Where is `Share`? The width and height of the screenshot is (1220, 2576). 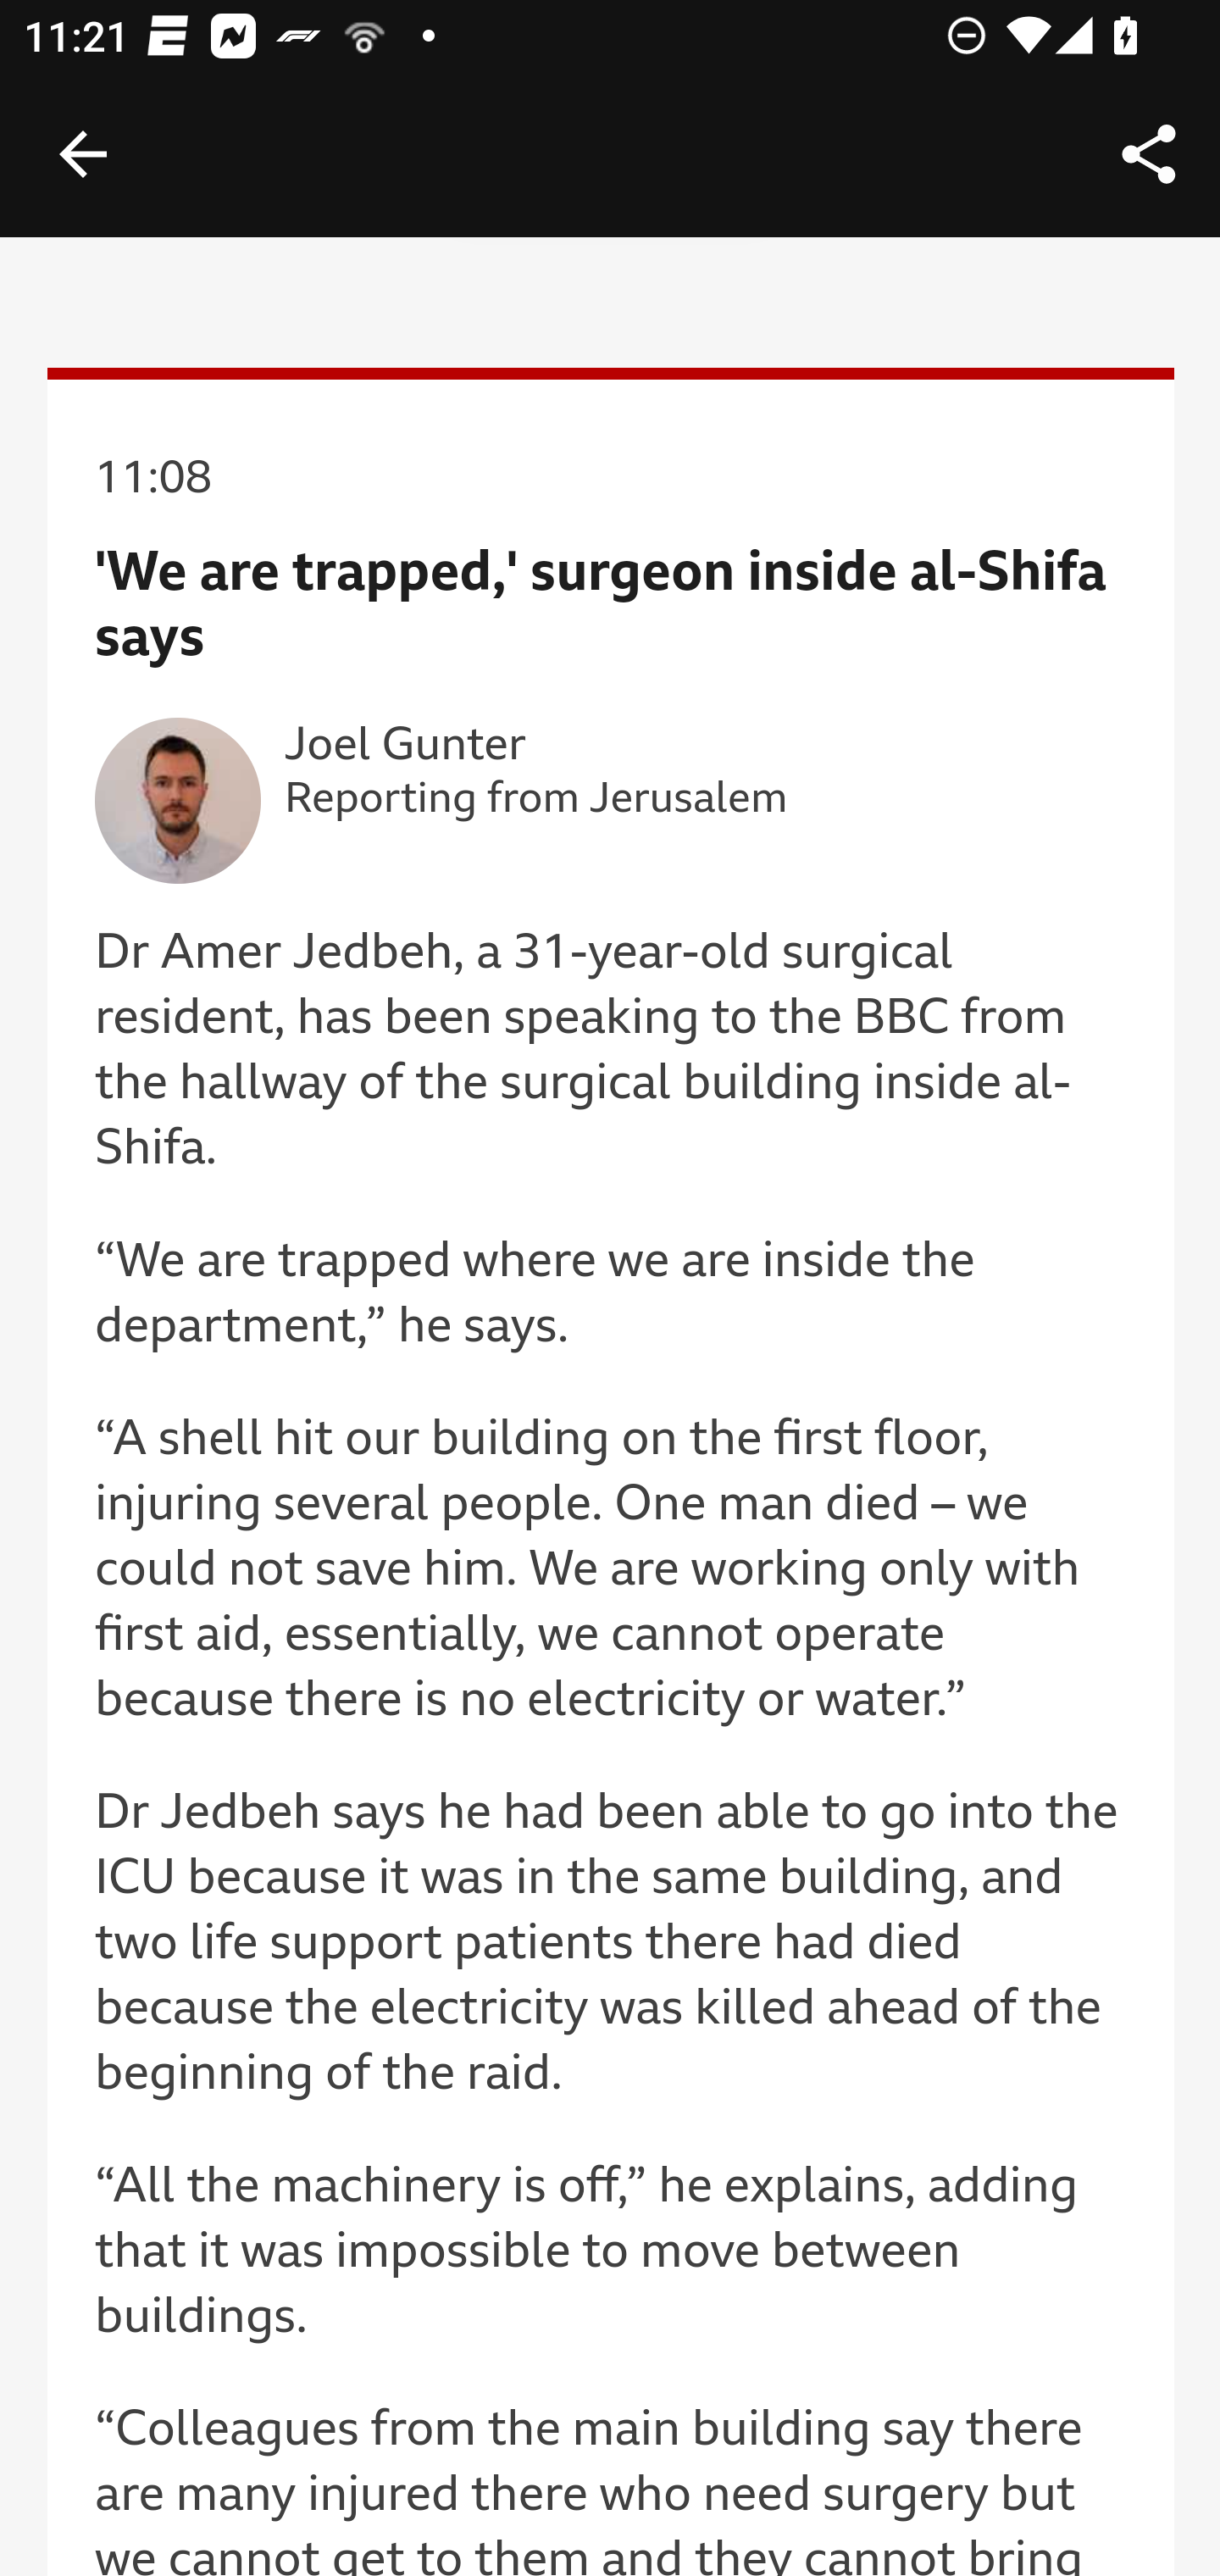
Share is located at coordinates (1149, 154).